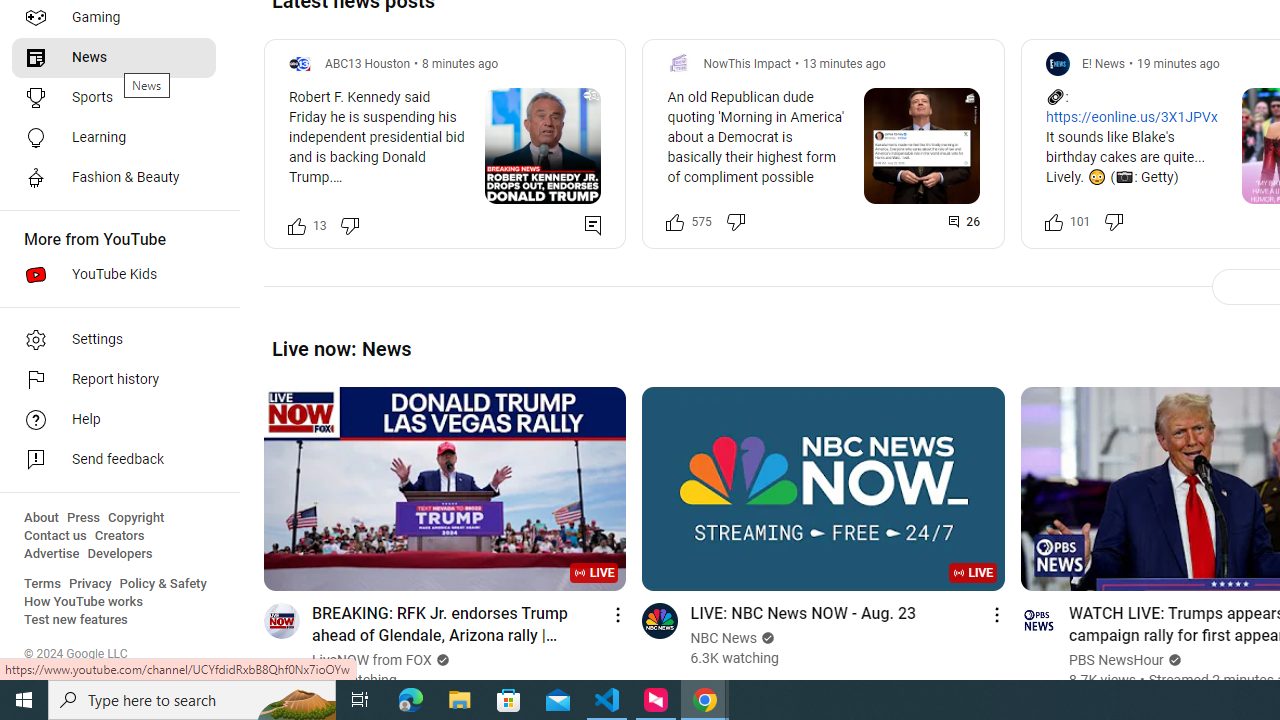 This screenshot has height=720, width=1280. What do you see at coordinates (114, 420) in the screenshot?
I see `Help` at bounding box center [114, 420].